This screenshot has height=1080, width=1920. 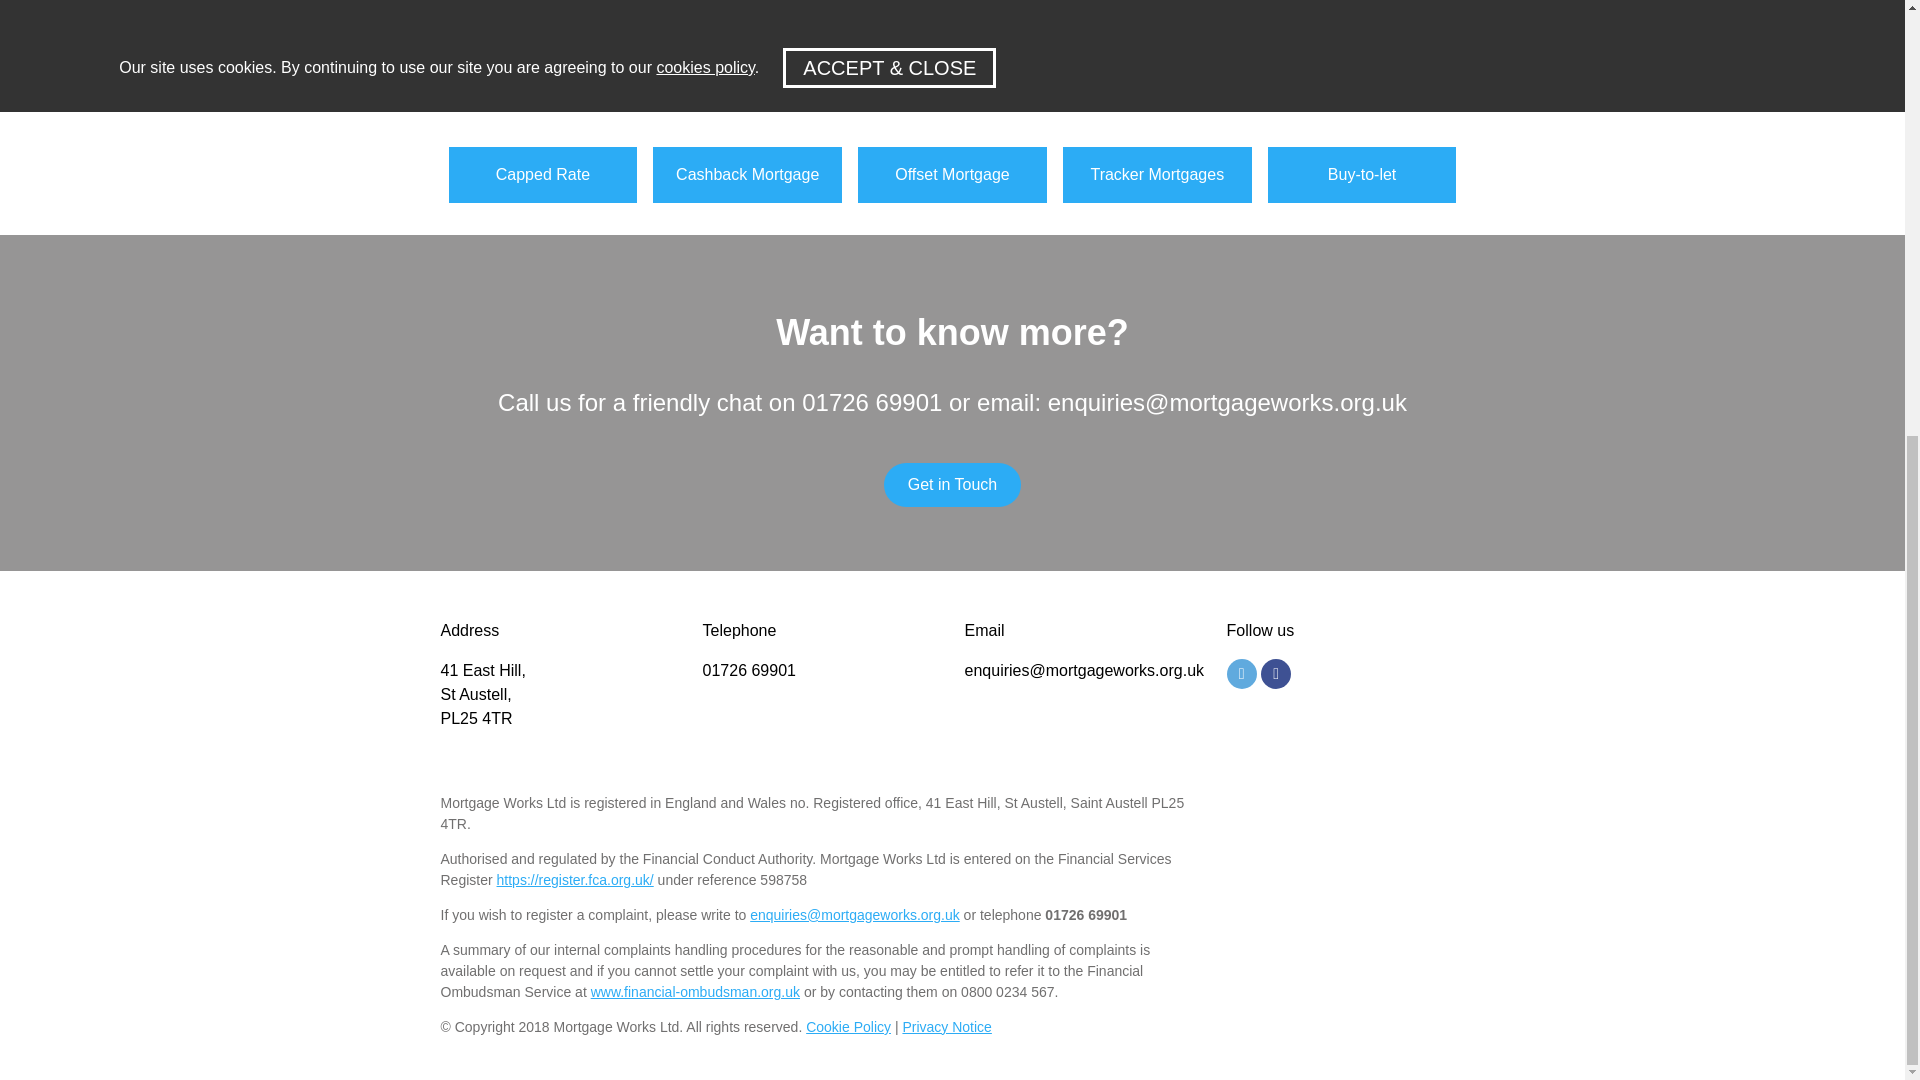 I want to click on   Tracker Mortgages, so click(x=1157, y=102).